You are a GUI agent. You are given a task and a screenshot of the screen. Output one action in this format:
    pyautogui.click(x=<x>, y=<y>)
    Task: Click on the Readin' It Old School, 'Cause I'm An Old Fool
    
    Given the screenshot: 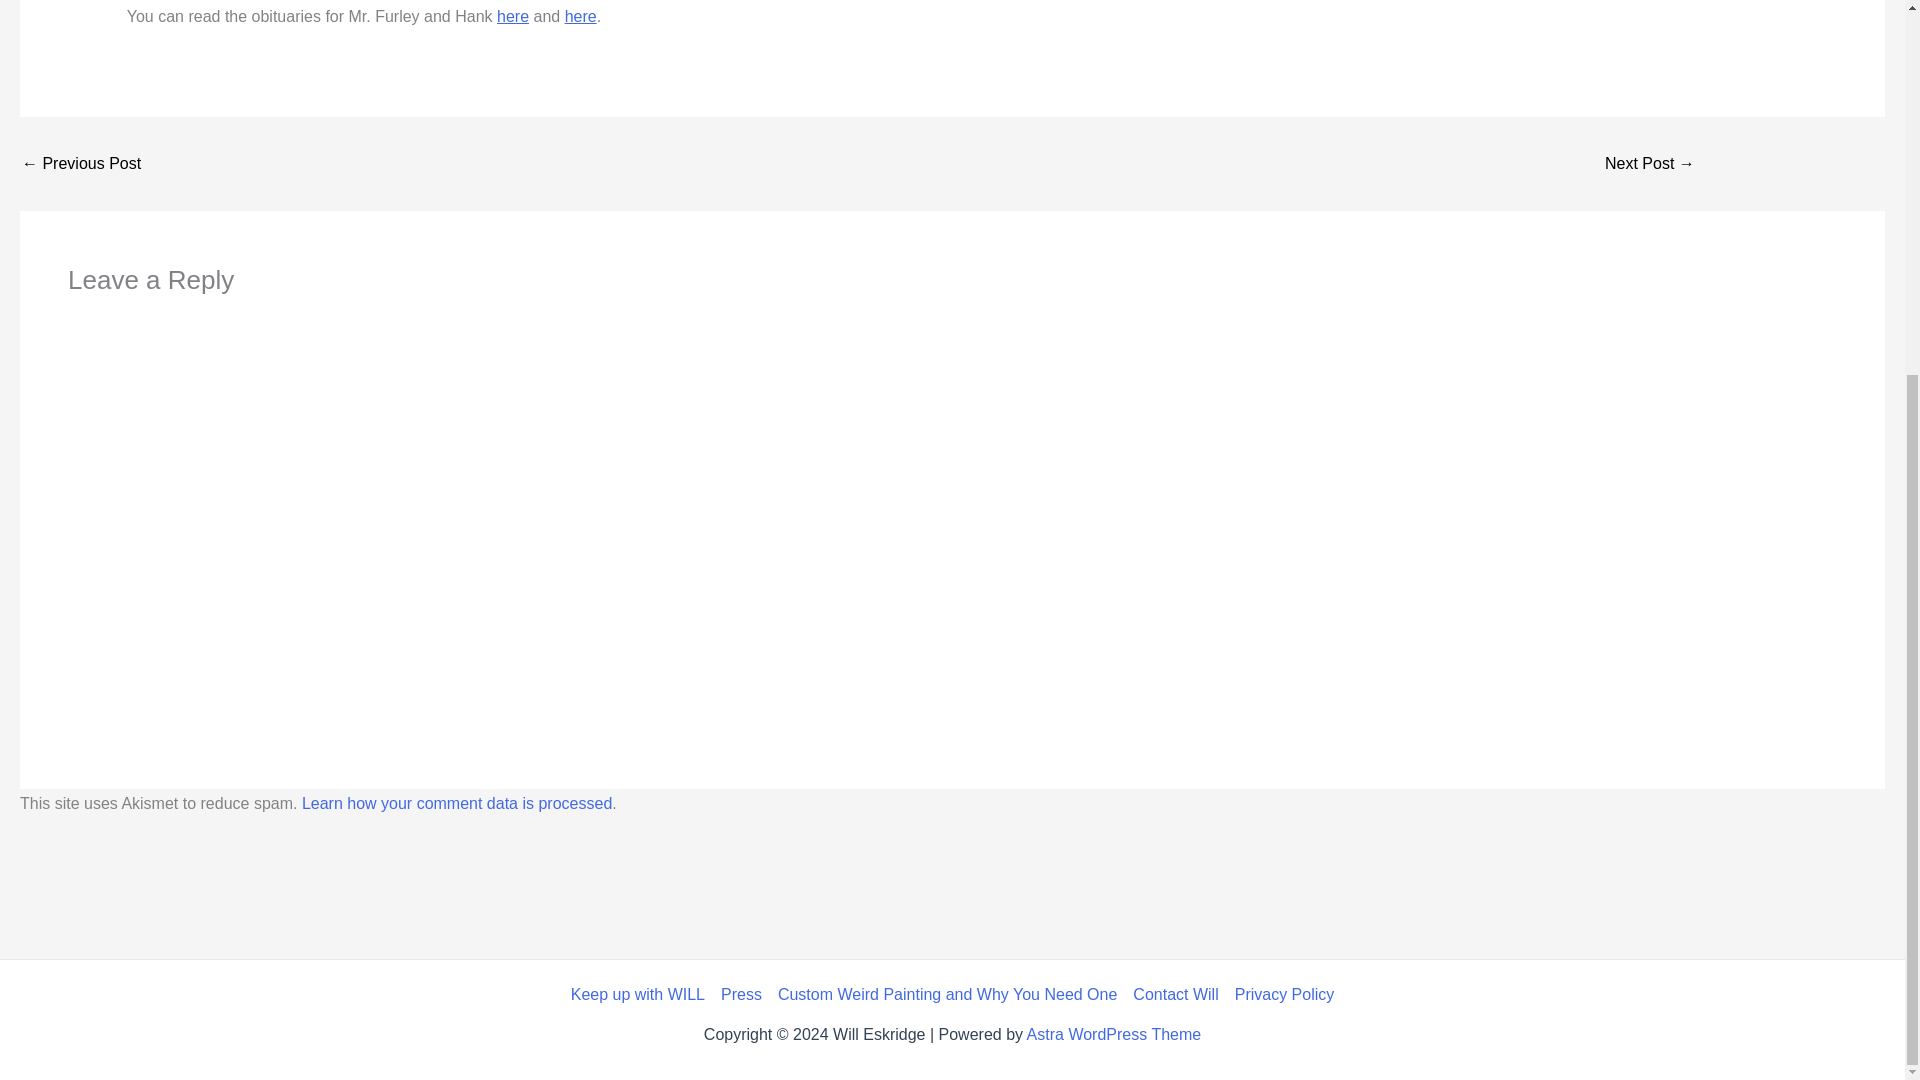 What is the action you would take?
    pyautogui.click(x=80, y=163)
    